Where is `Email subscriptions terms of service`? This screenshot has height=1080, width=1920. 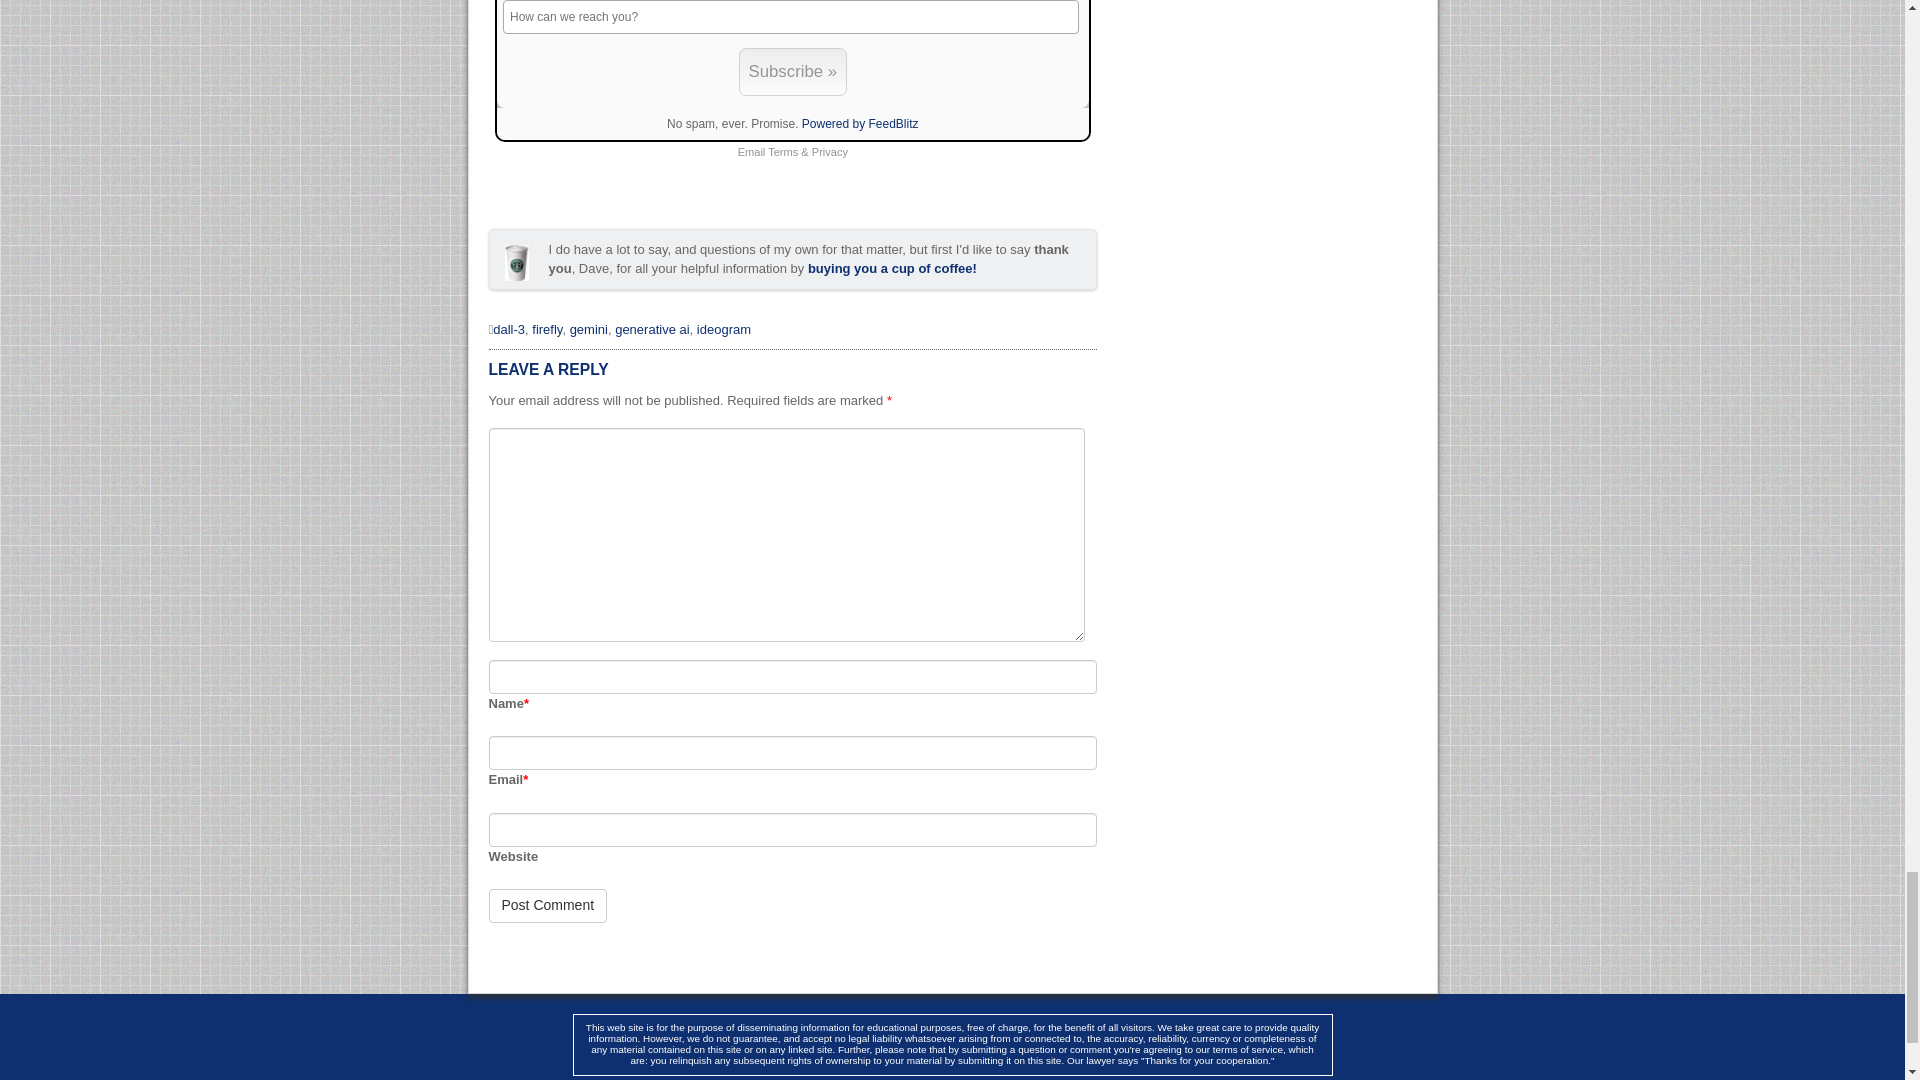
Email subscriptions terms of service is located at coordinates (783, 151).